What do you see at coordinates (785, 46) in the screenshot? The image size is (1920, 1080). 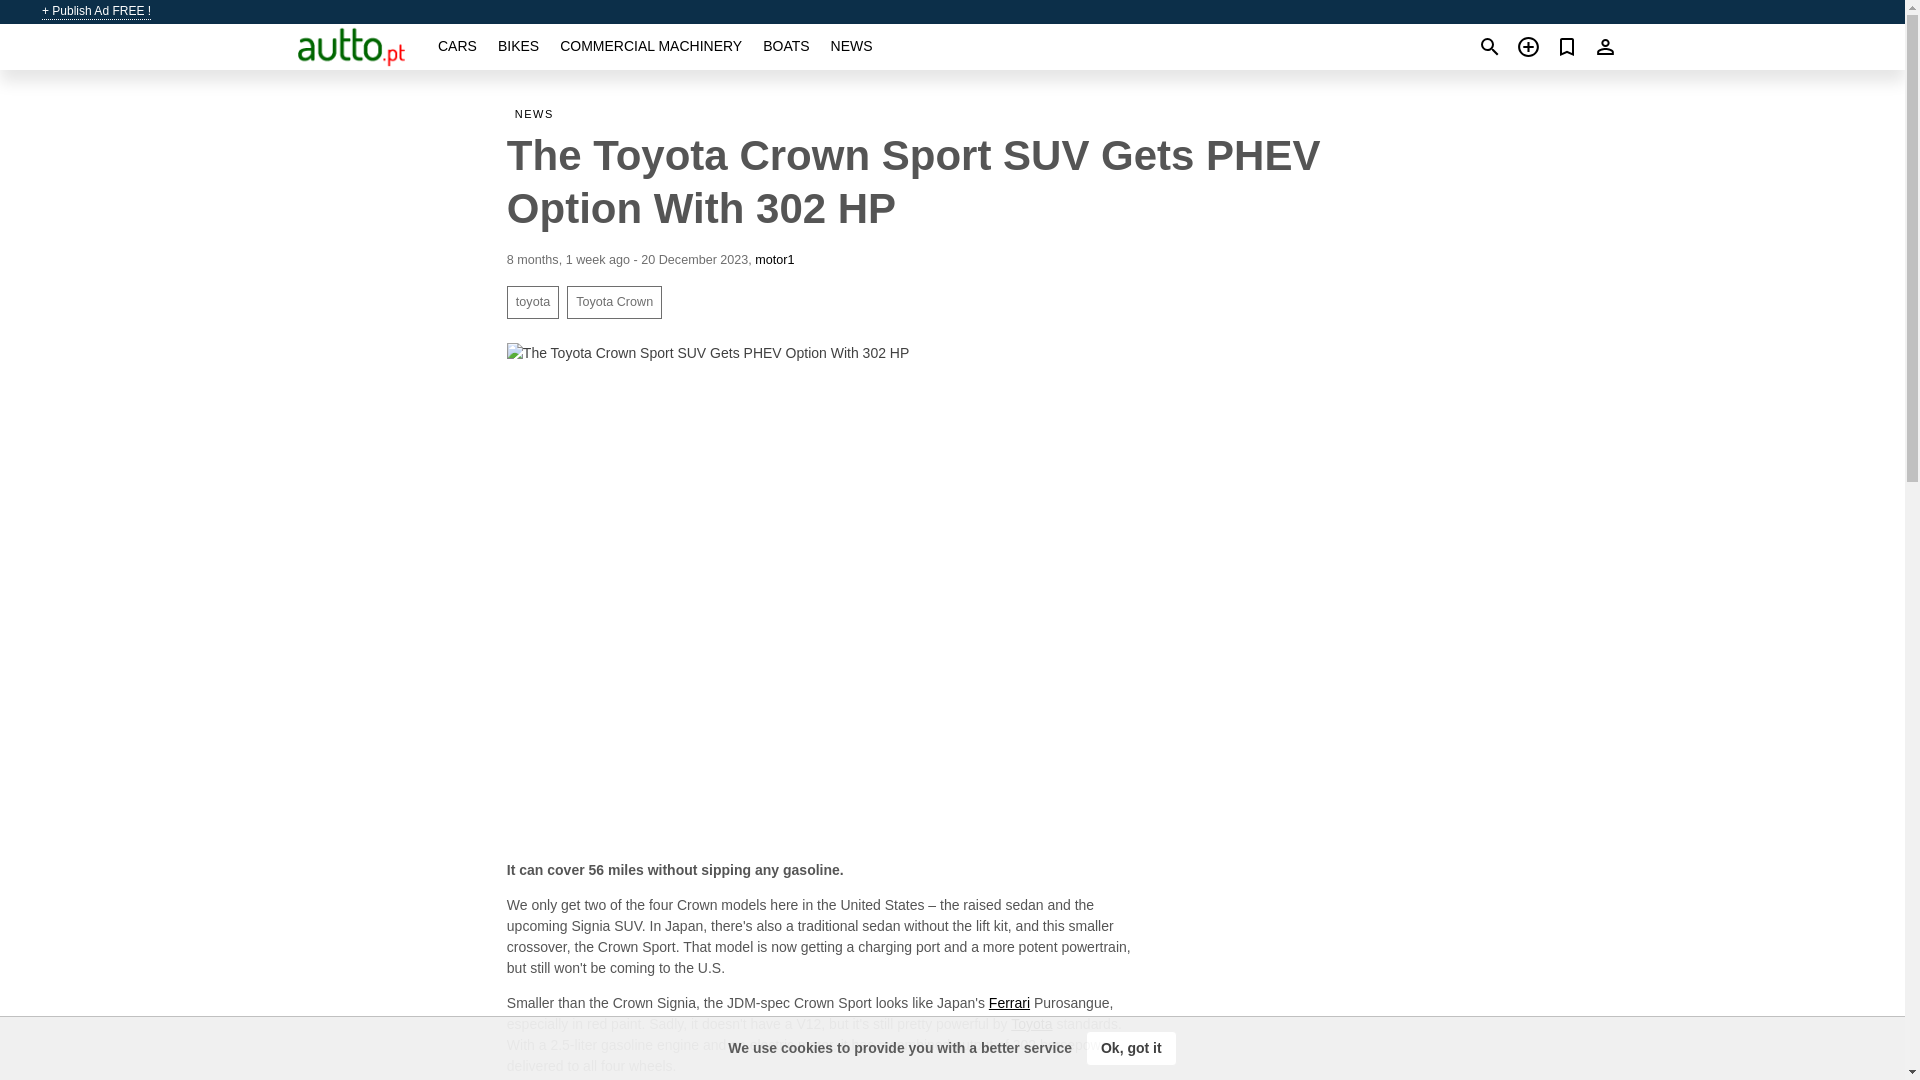 I see `BOATS` at bounding box center [785, 46].